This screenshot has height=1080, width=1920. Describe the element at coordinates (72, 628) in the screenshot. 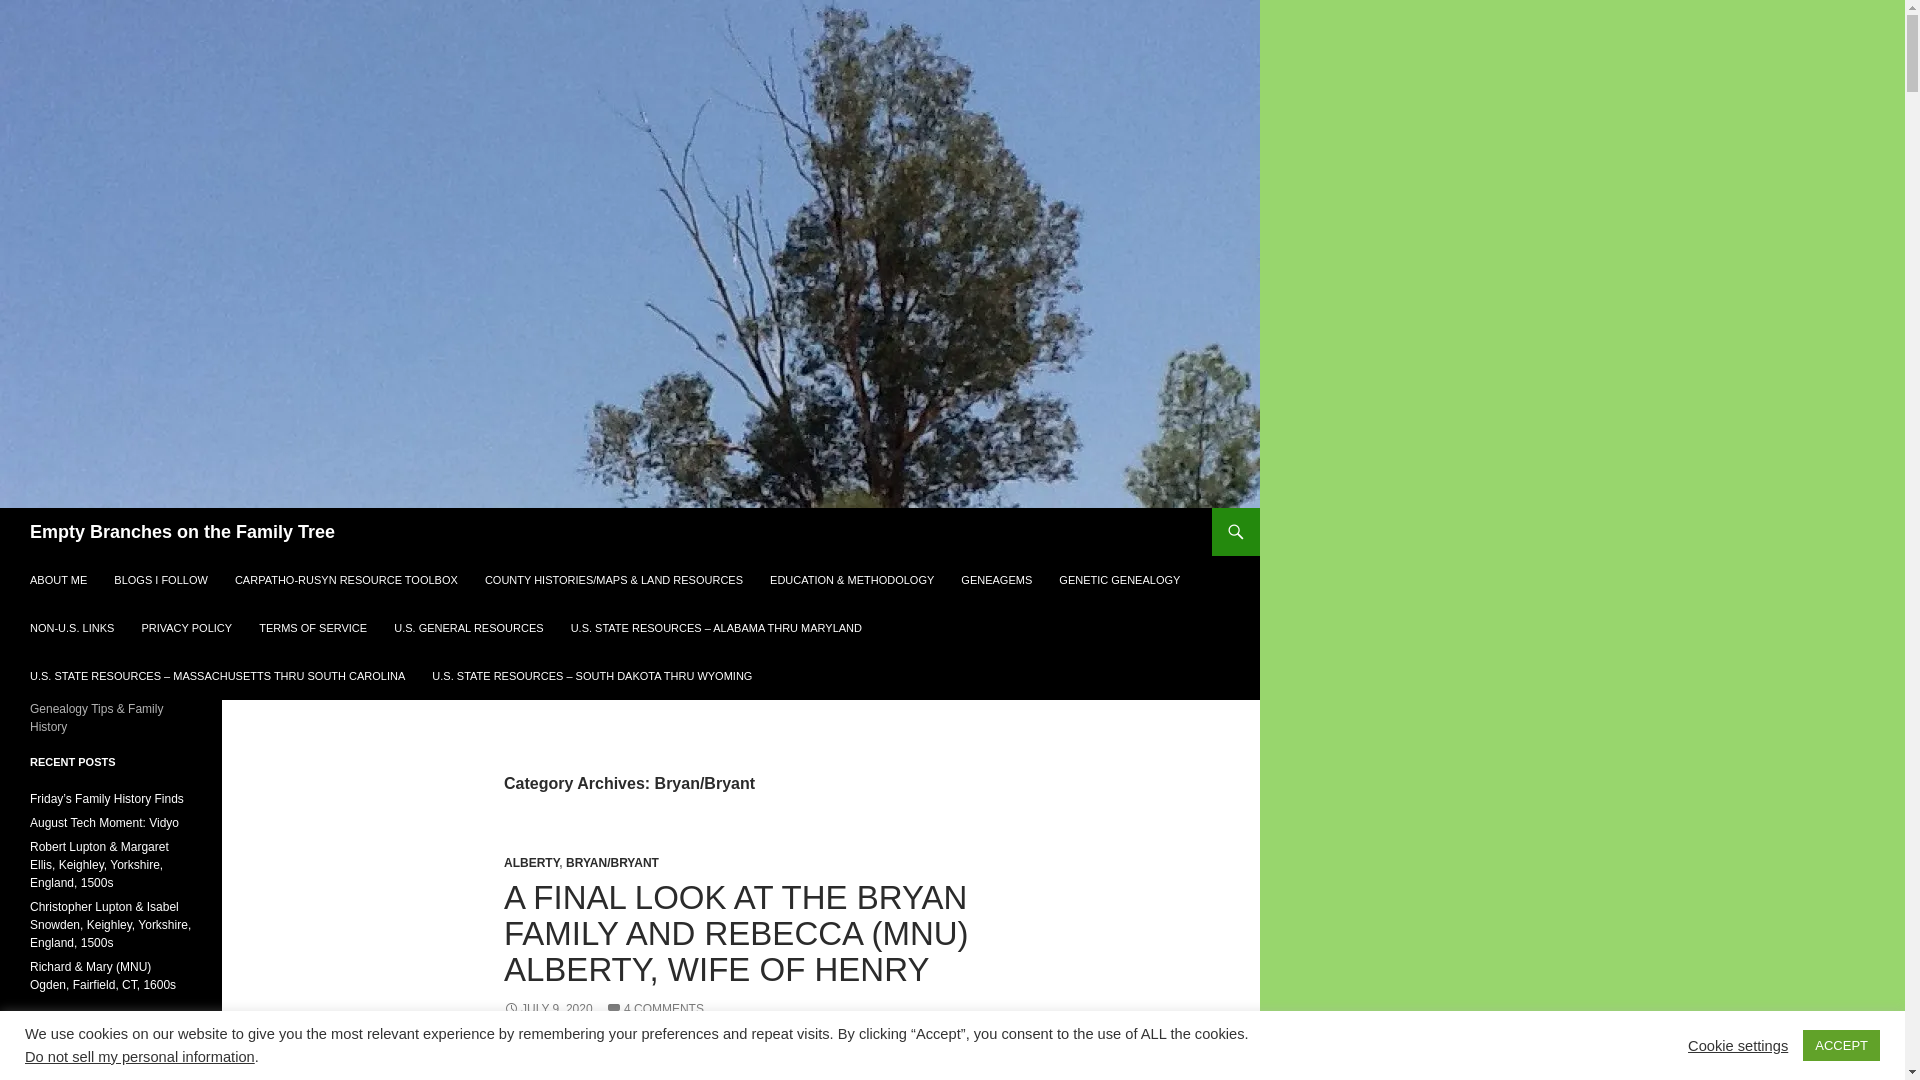

I see `NON-U.S. LINKS` at that location.